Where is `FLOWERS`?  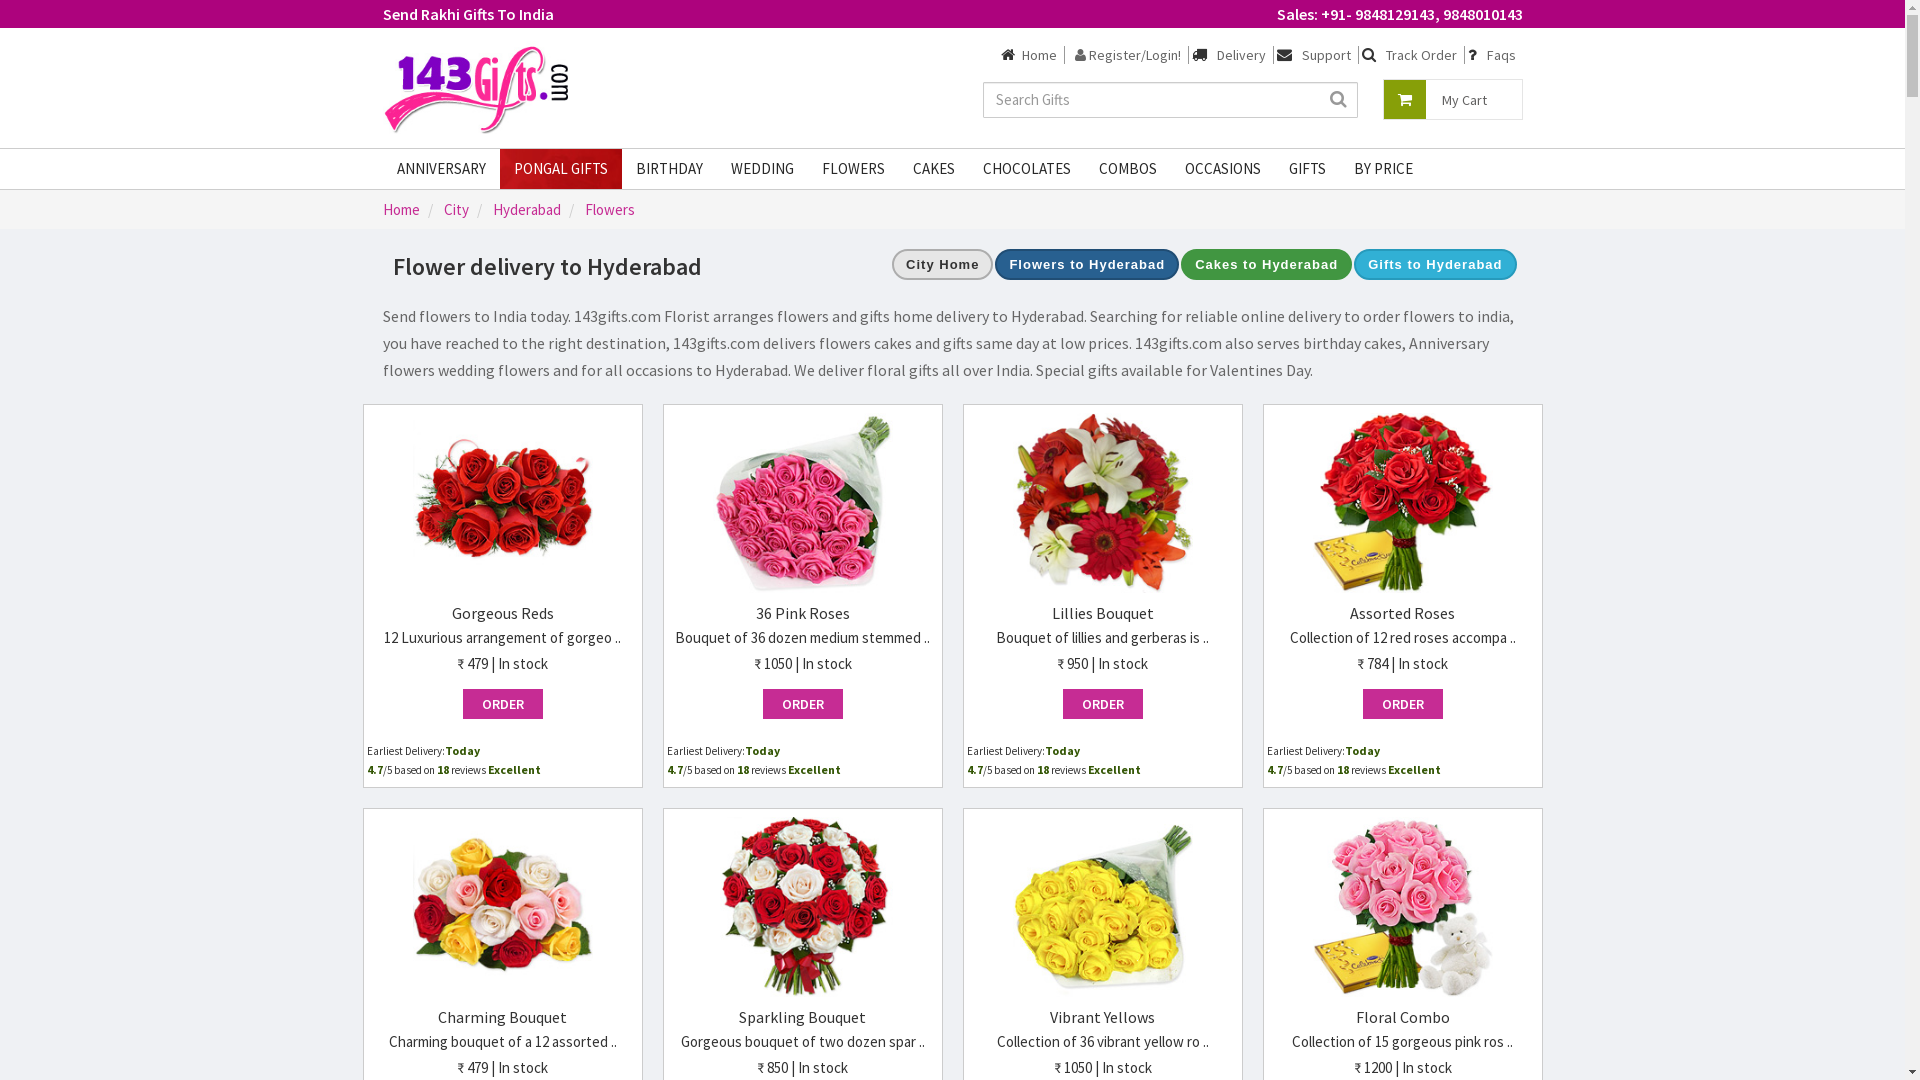
FLOWERS is located at coordinates (854, 168).